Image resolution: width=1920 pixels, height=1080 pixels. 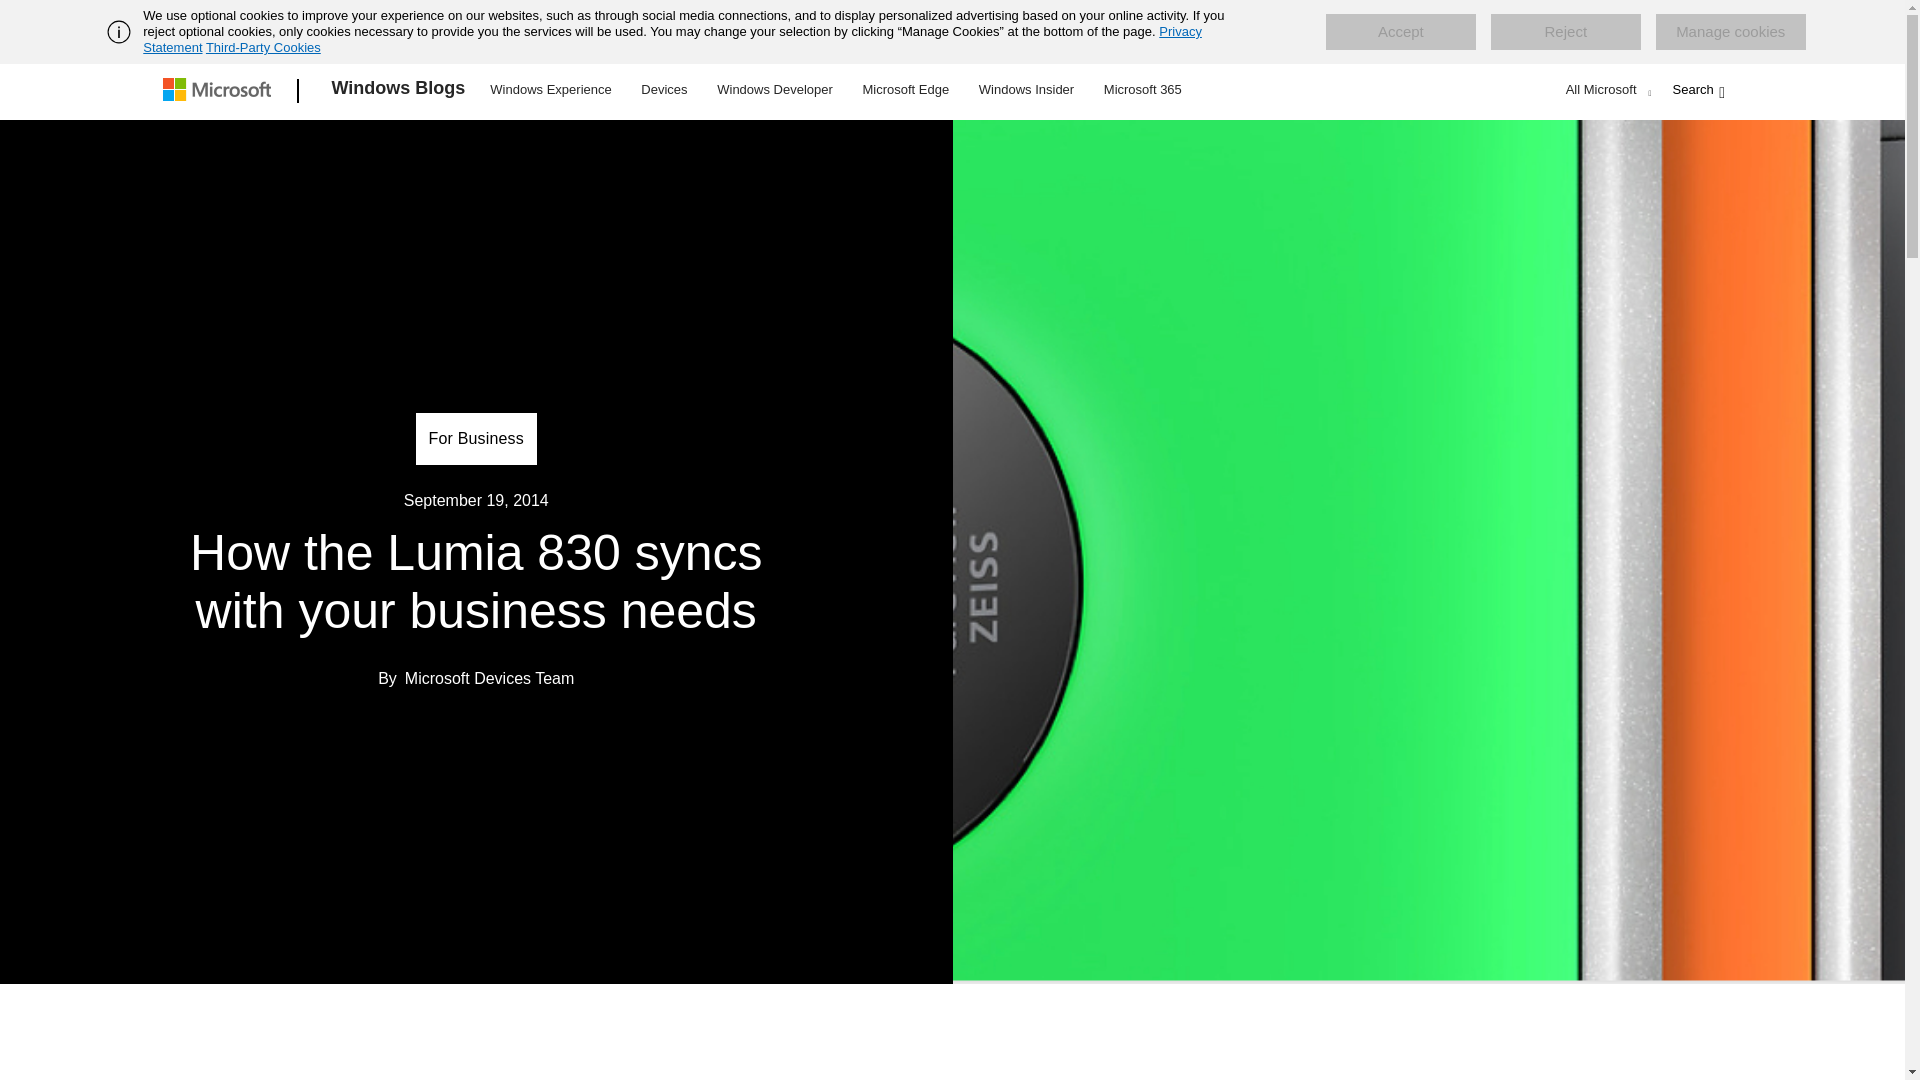 I want to click on Microsoft, so click(x=220, y=91).